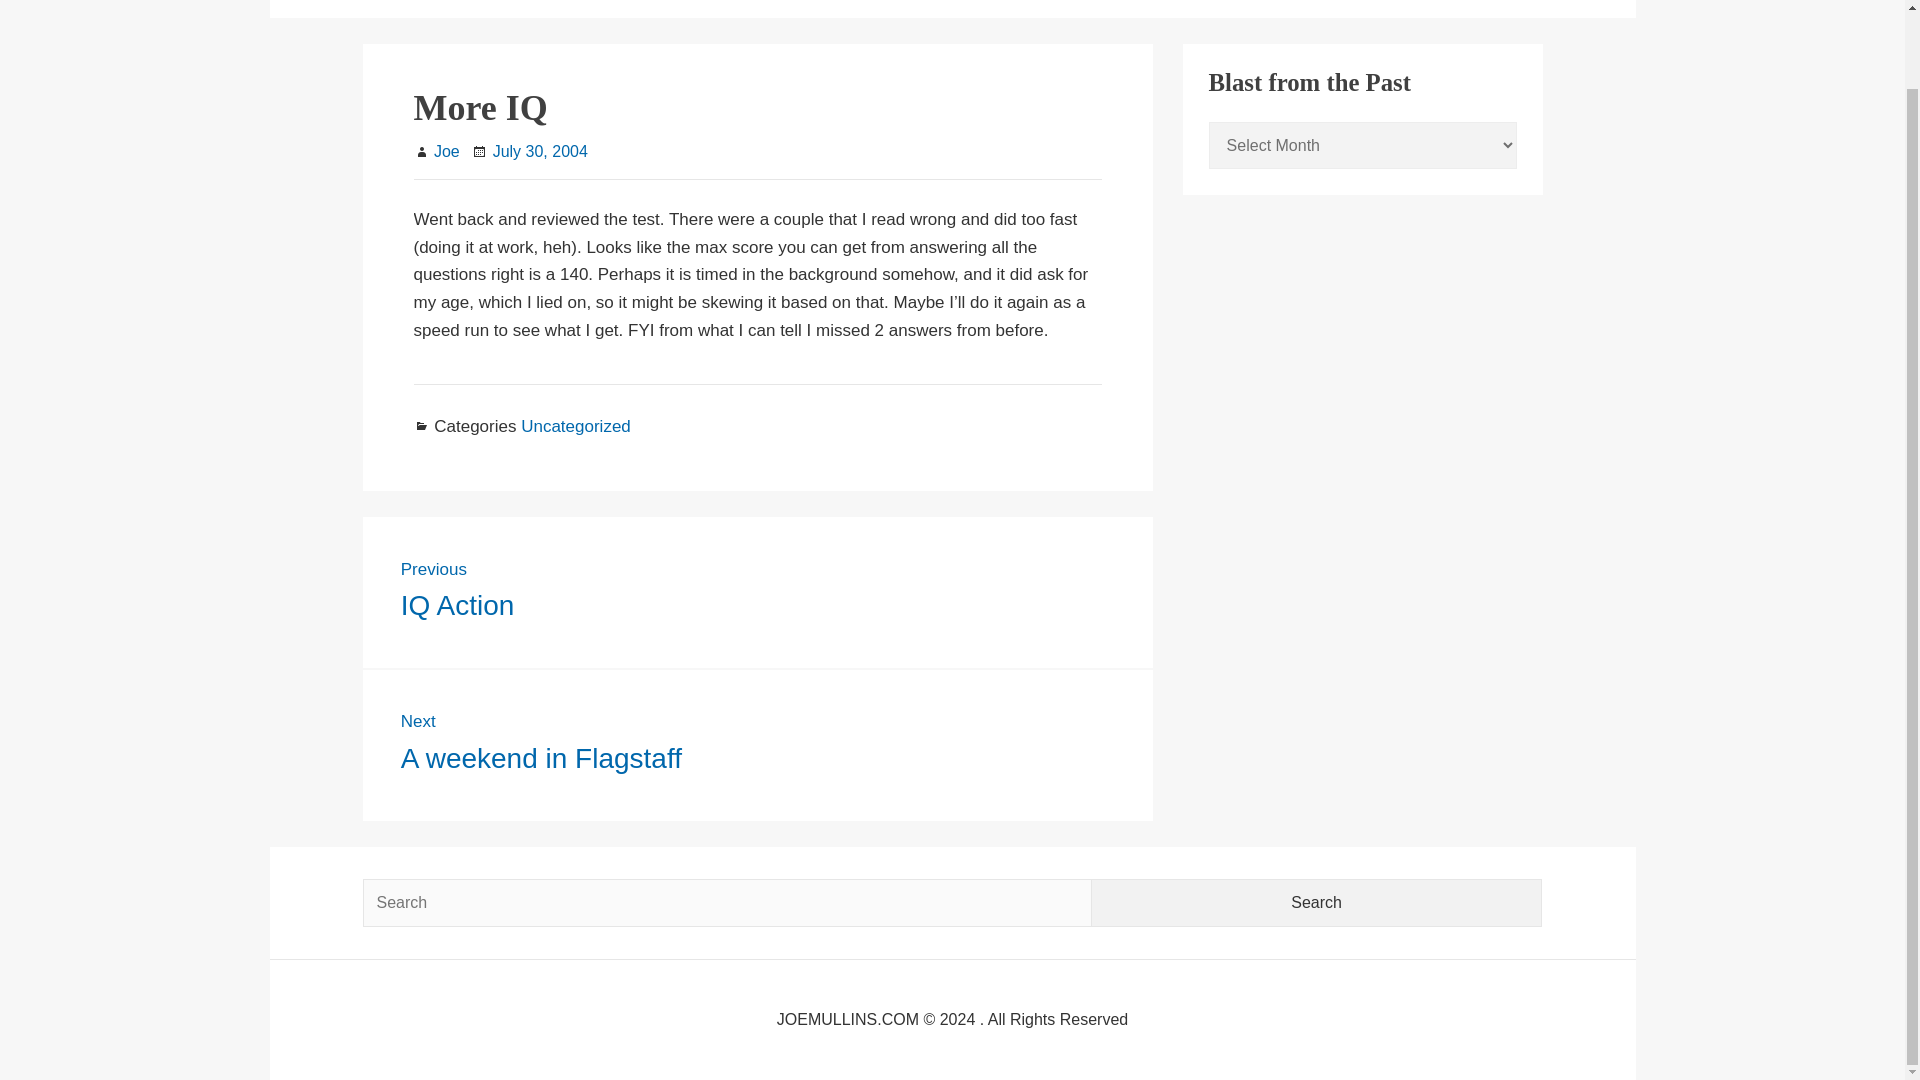 The height and width of the screenshot is (1080, 1920). I want to click on Search for:, so click(1318, 902).